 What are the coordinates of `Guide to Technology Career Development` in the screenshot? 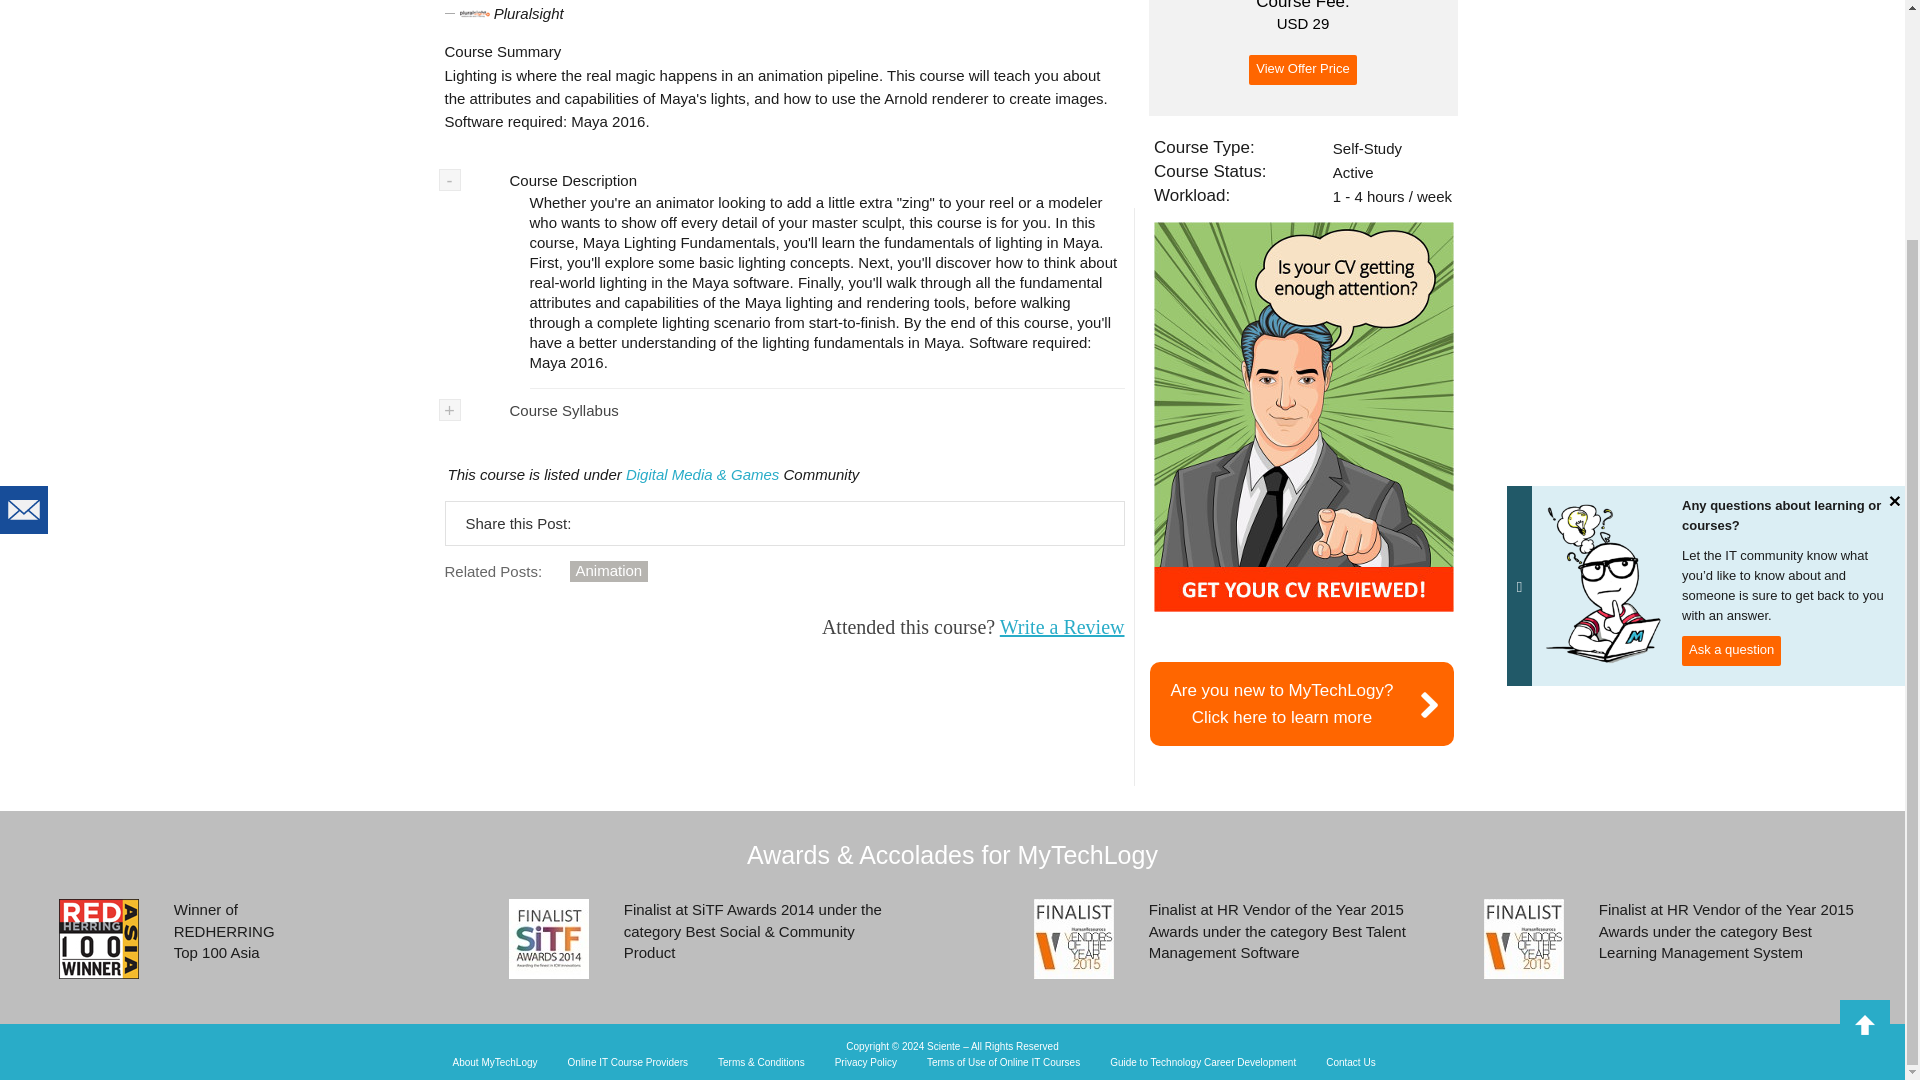 It's located at (1731, 356).